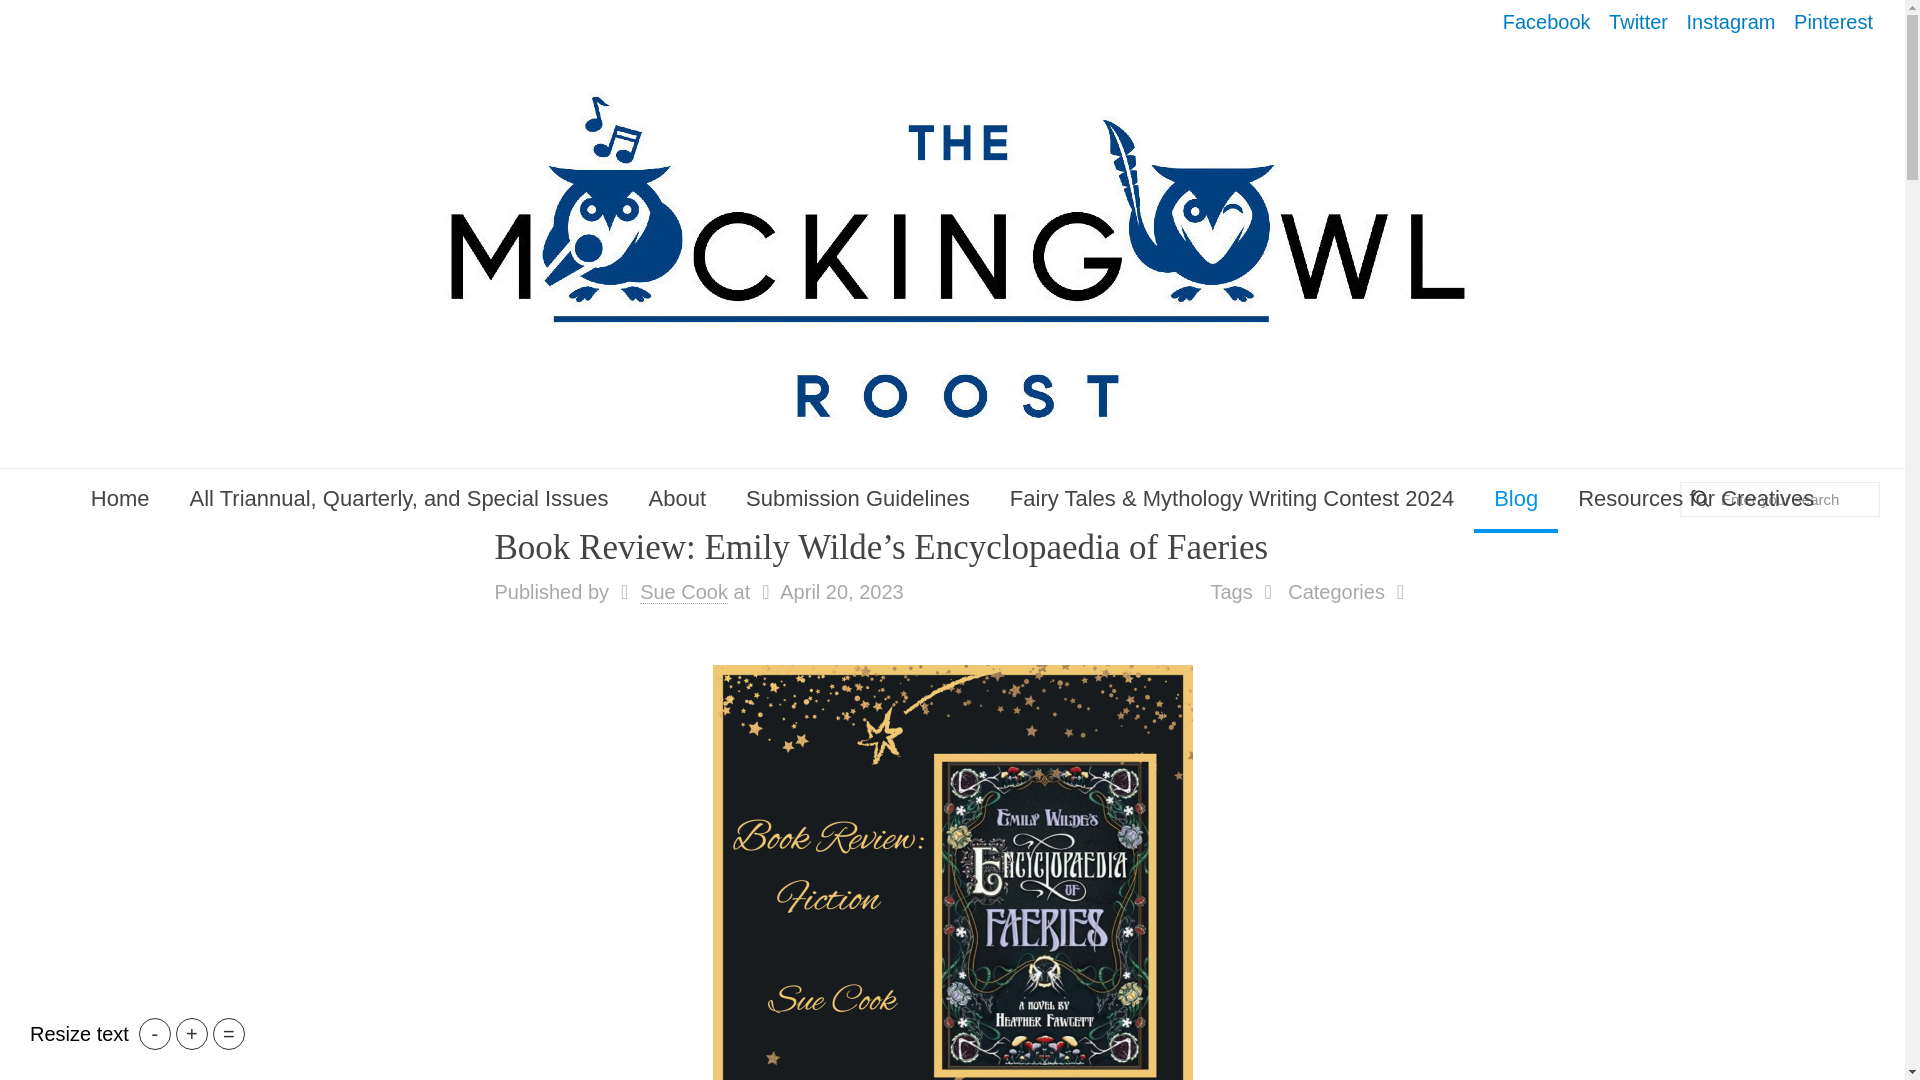  What do you see at coordinates (858, 498) in the screenshot?
I see `Submission Guidelines` at bounding box center [858, 498].